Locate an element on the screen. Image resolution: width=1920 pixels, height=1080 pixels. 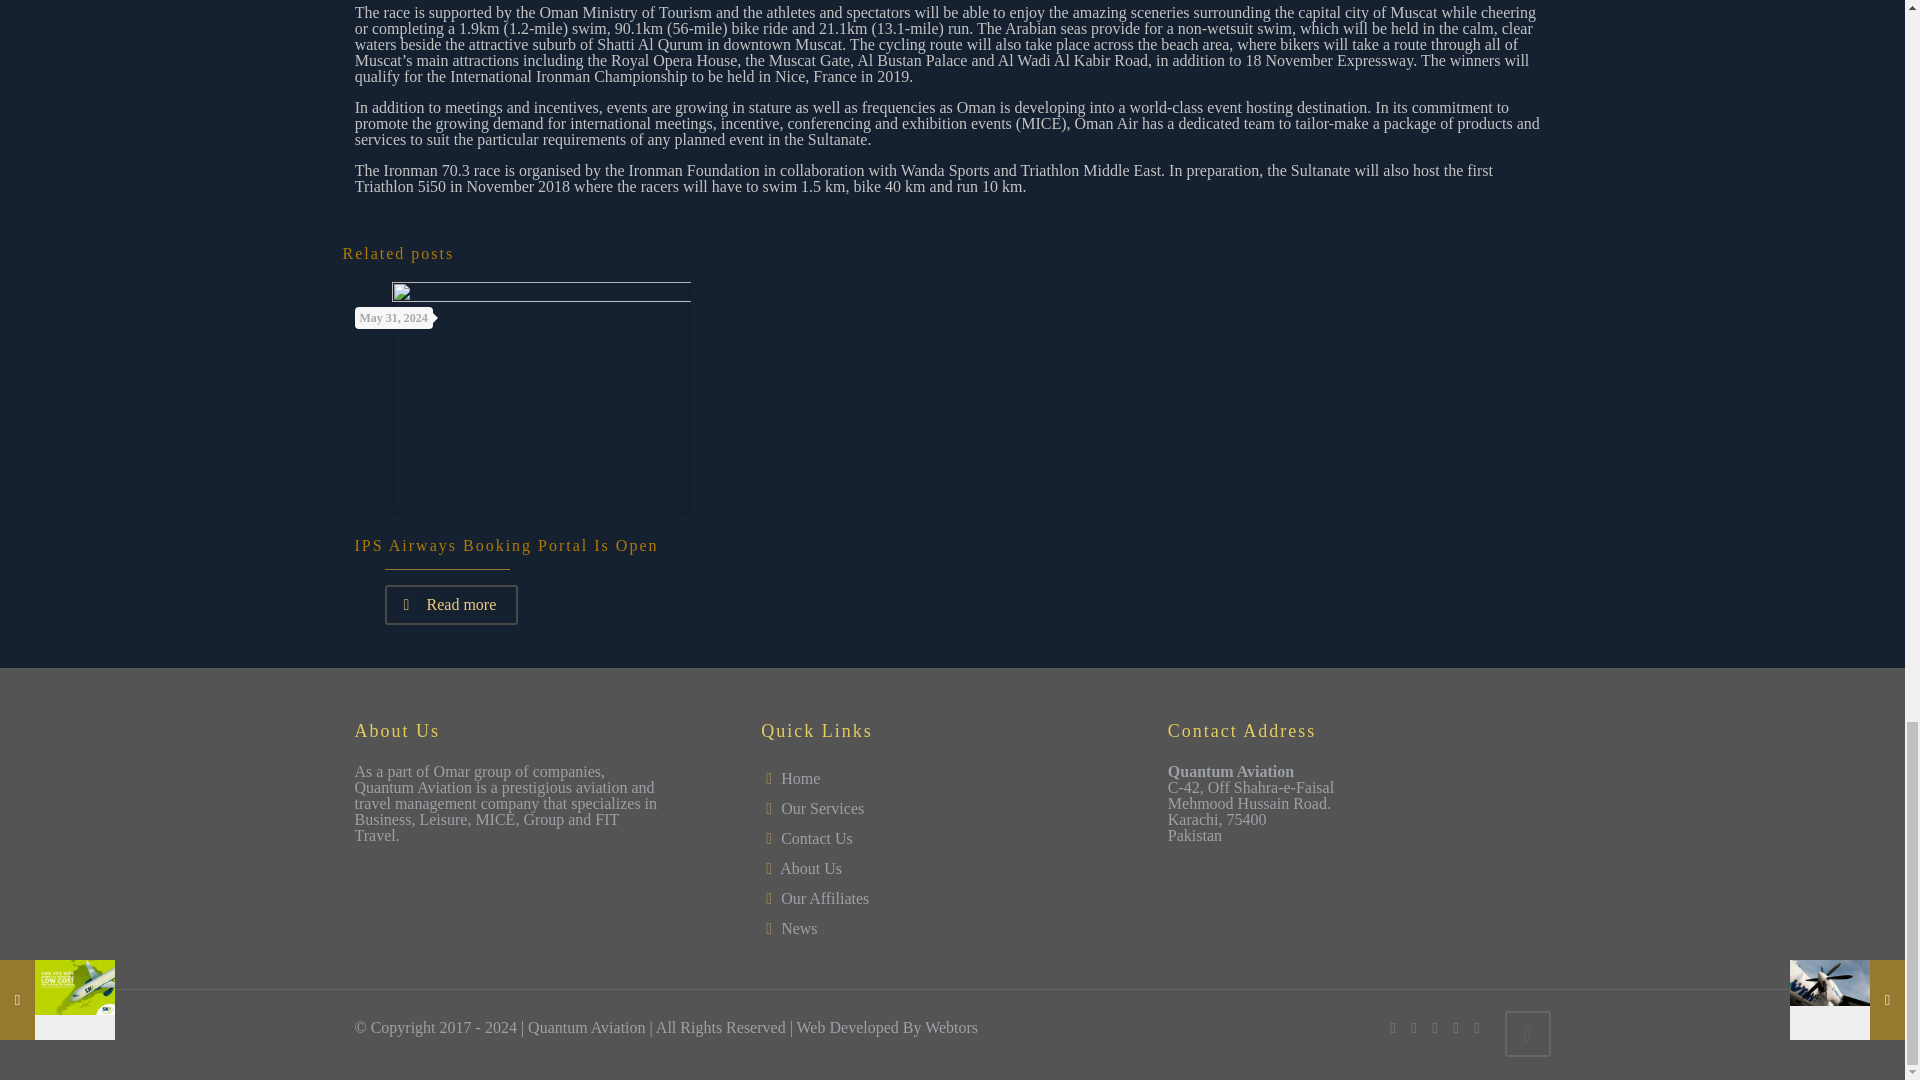
Facebook is located at coordinates (1394, 1027).